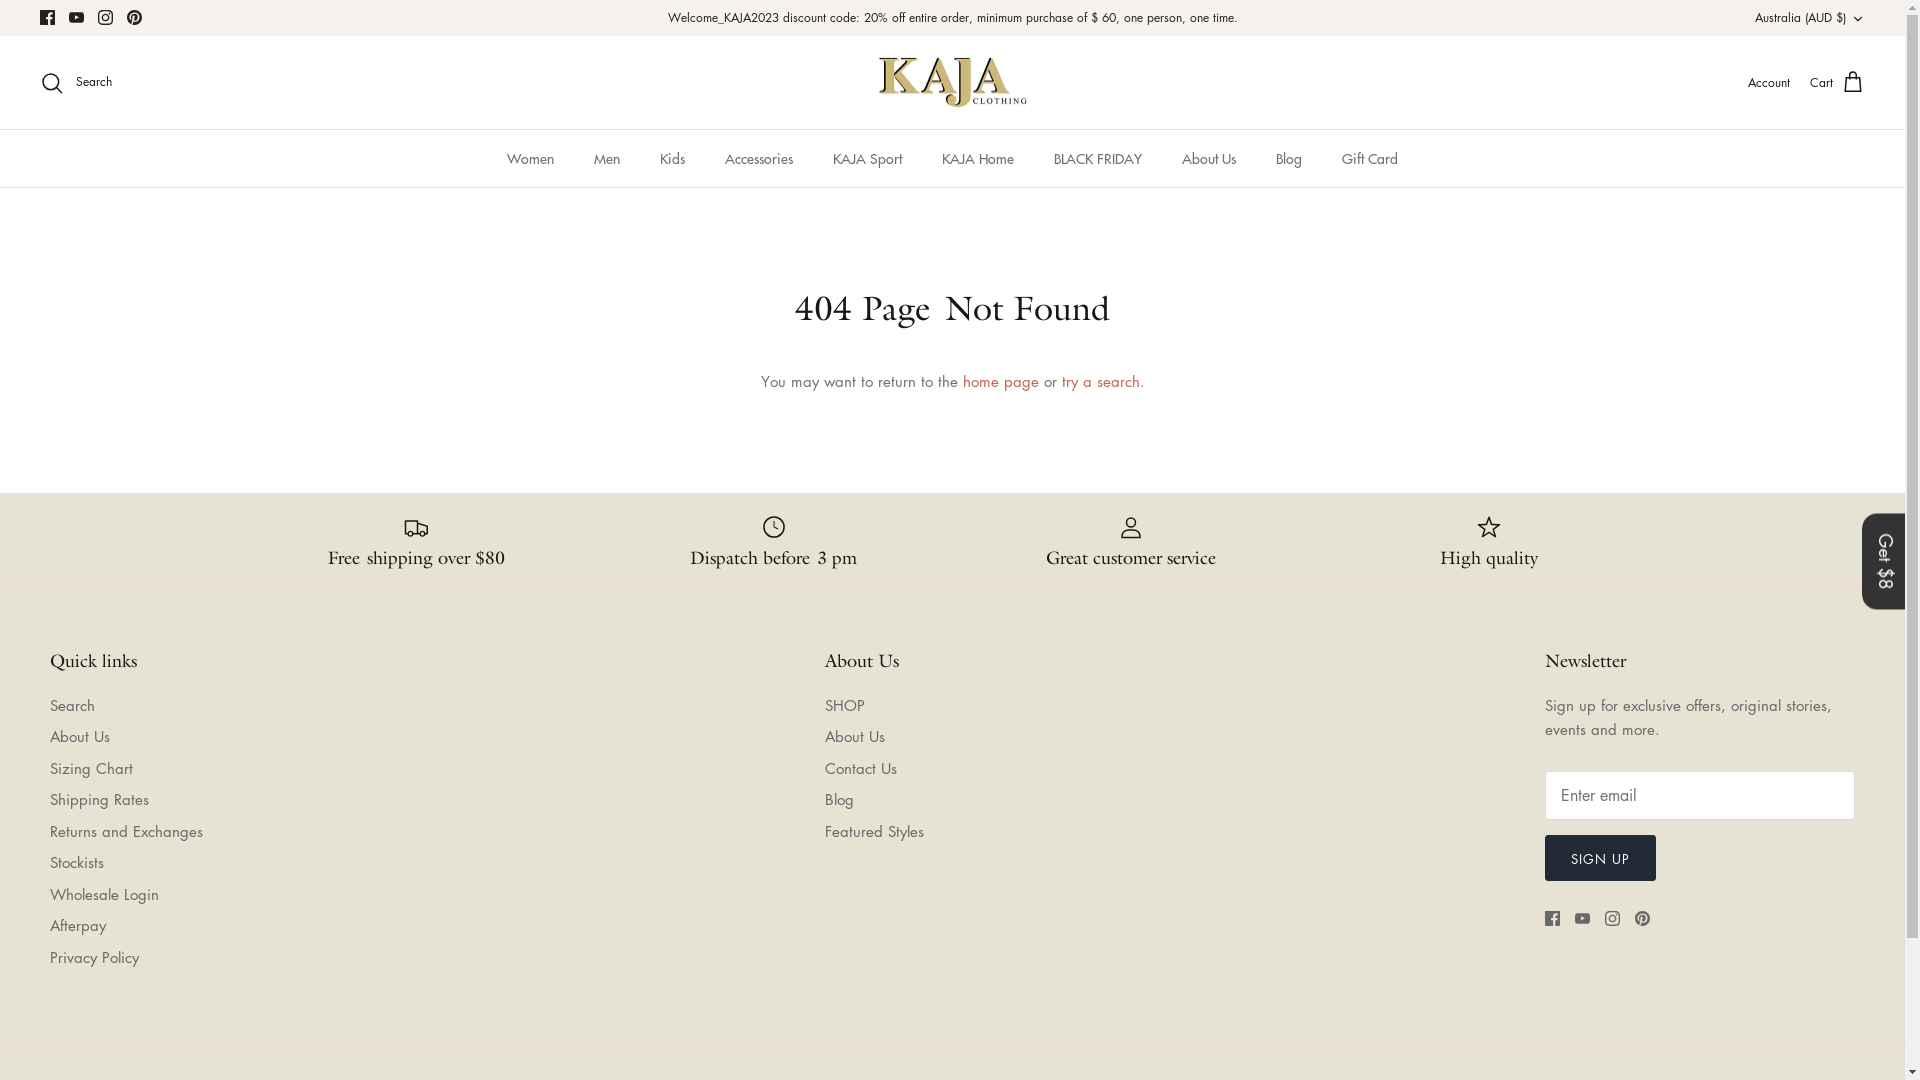 The height and width of the screenshot is (1080, 1920). Describe the element at coordinates (1289, 158) in the screenshot. I see `Blog` at that location.